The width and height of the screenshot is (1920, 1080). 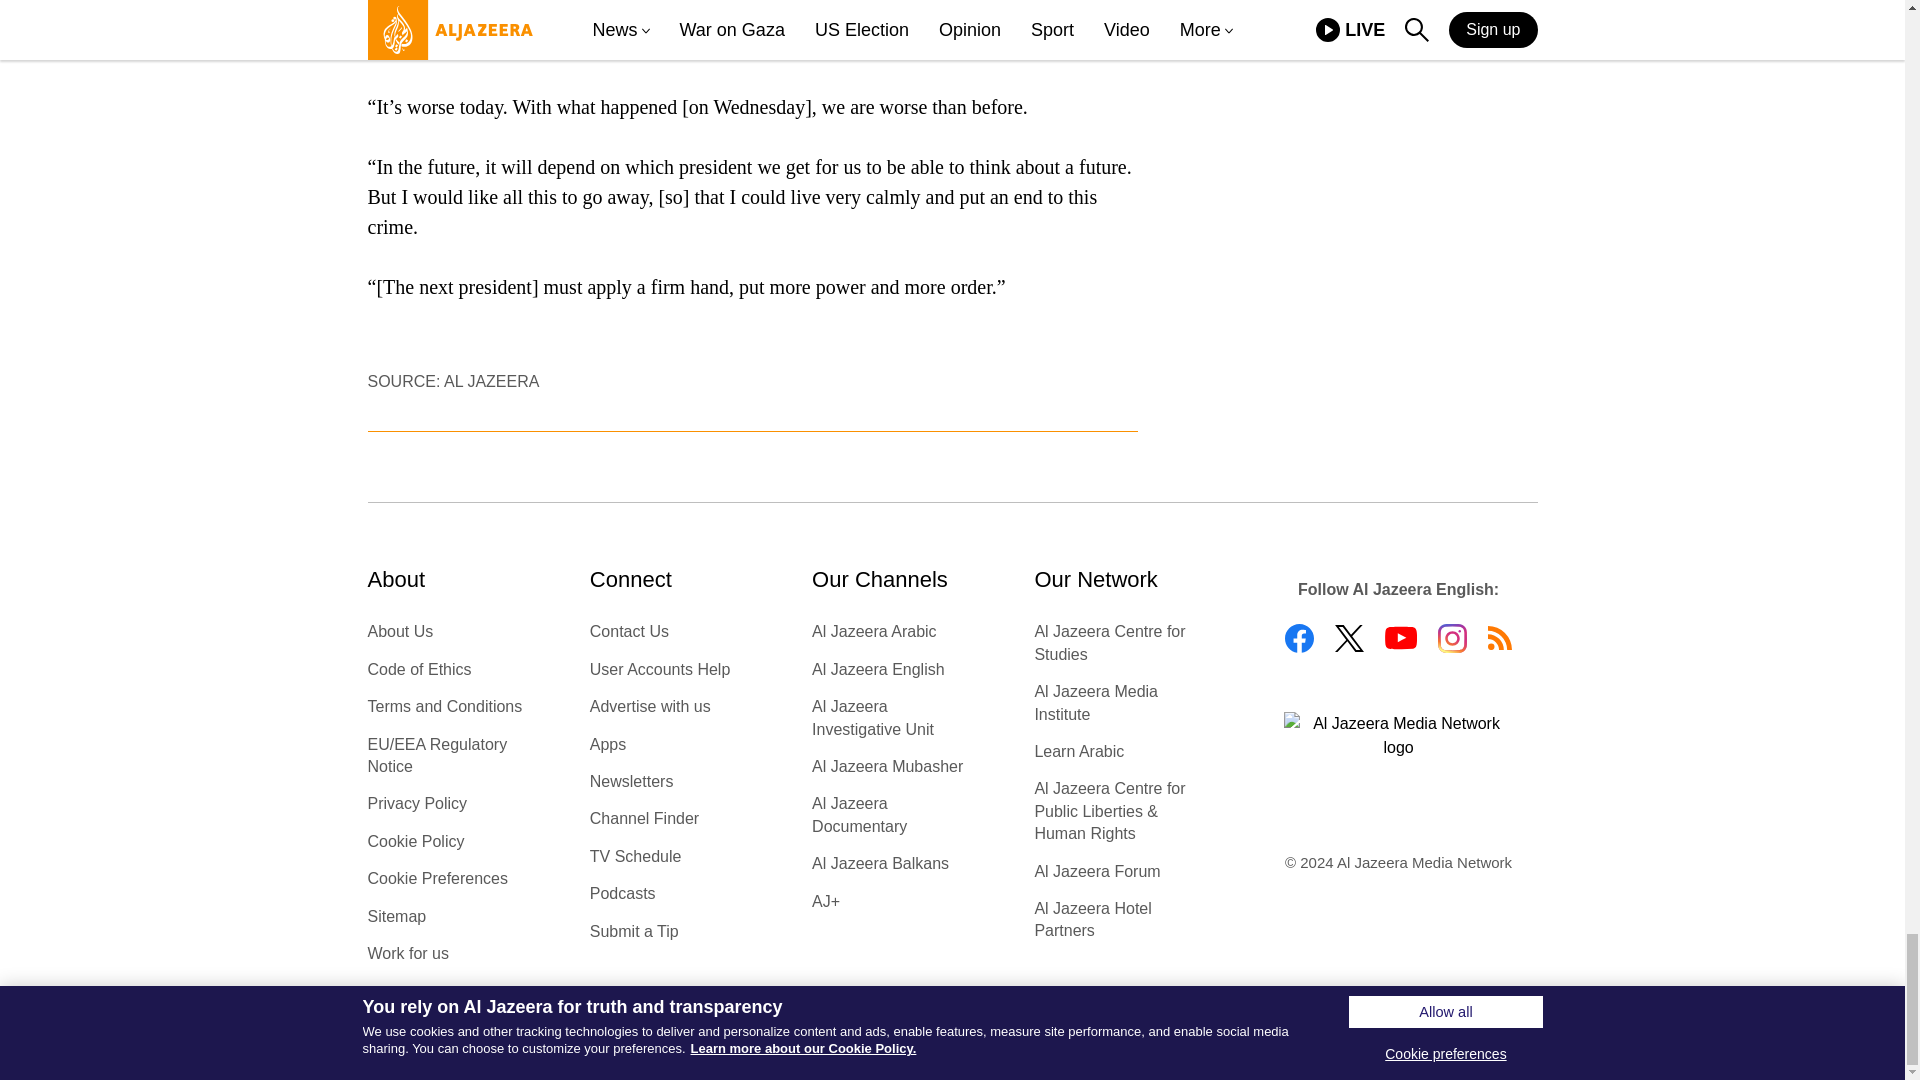 What do you see at coordinates (1298, 638) in the screenshot?
I see `facebook` at bounding box center [1298, 638].